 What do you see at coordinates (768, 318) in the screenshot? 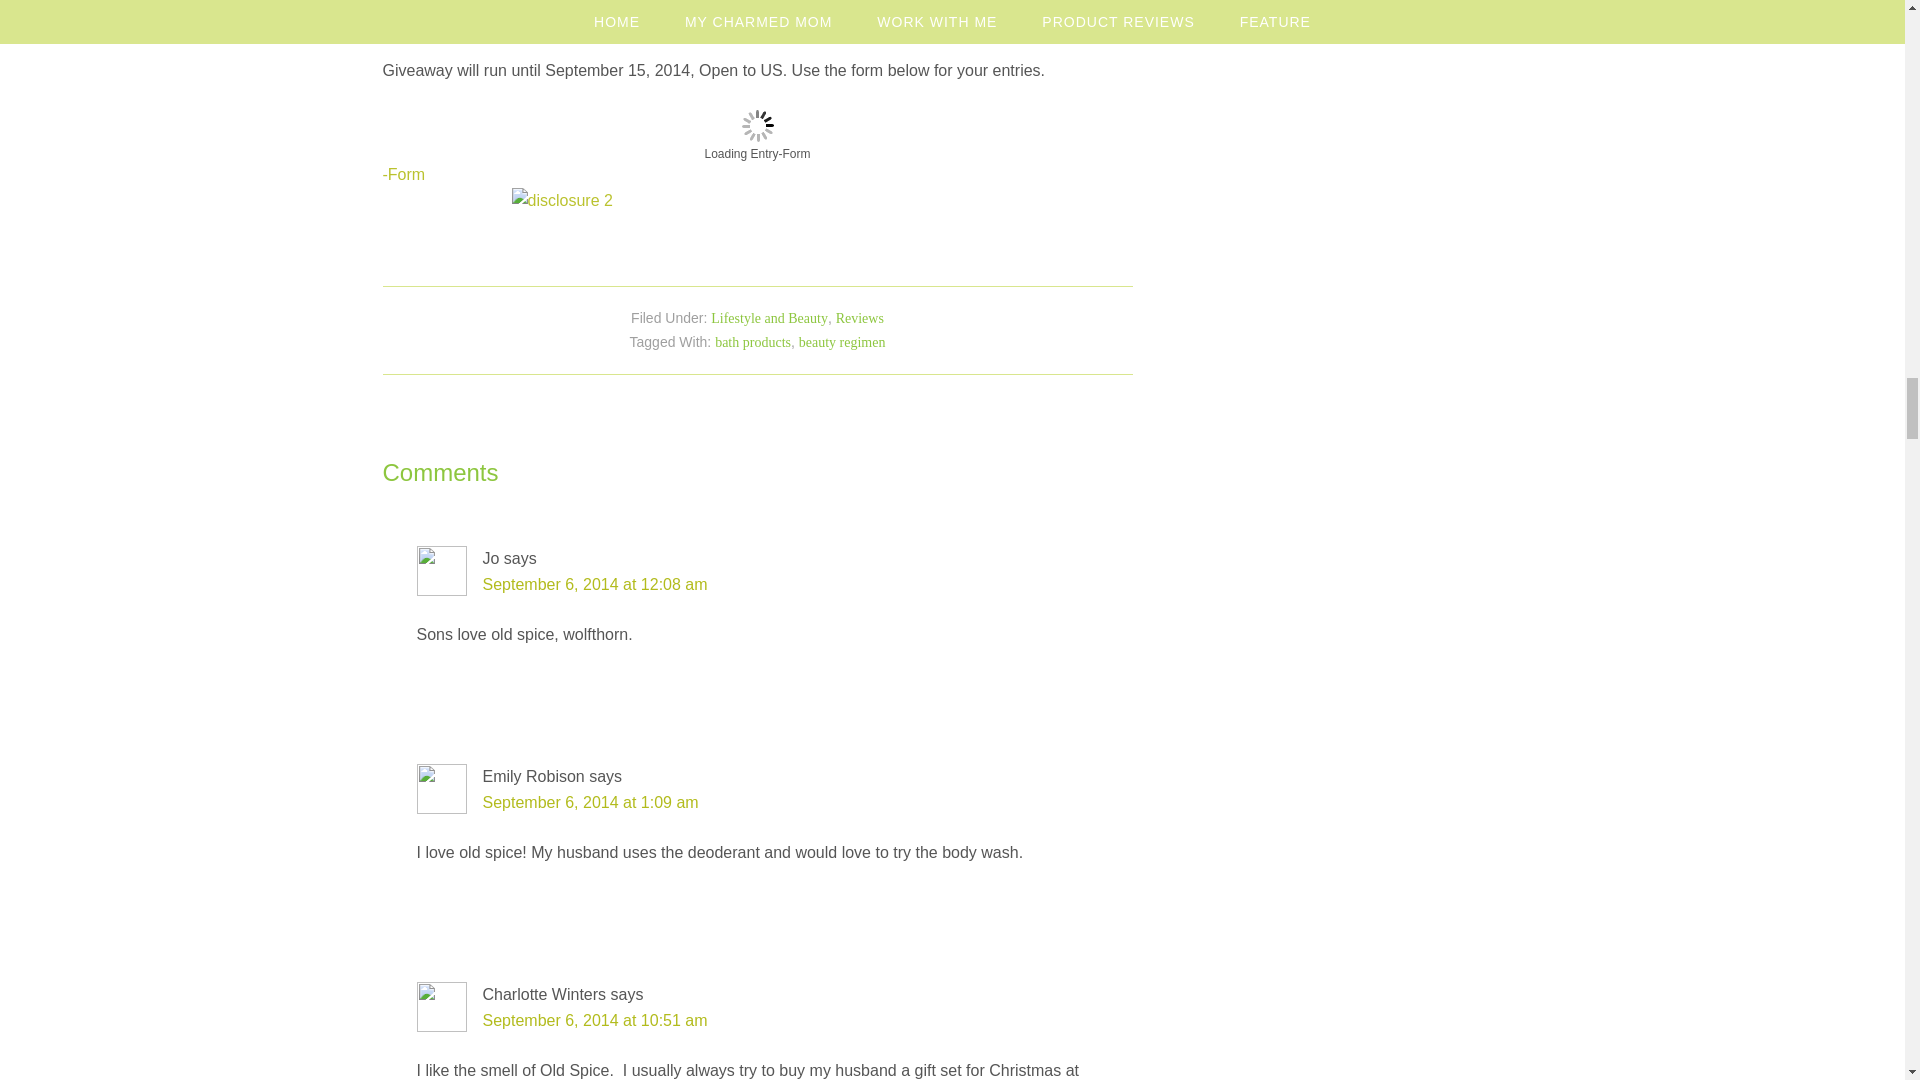
I see `Lifestyle and Beauty` at bounding box center [768, 318].